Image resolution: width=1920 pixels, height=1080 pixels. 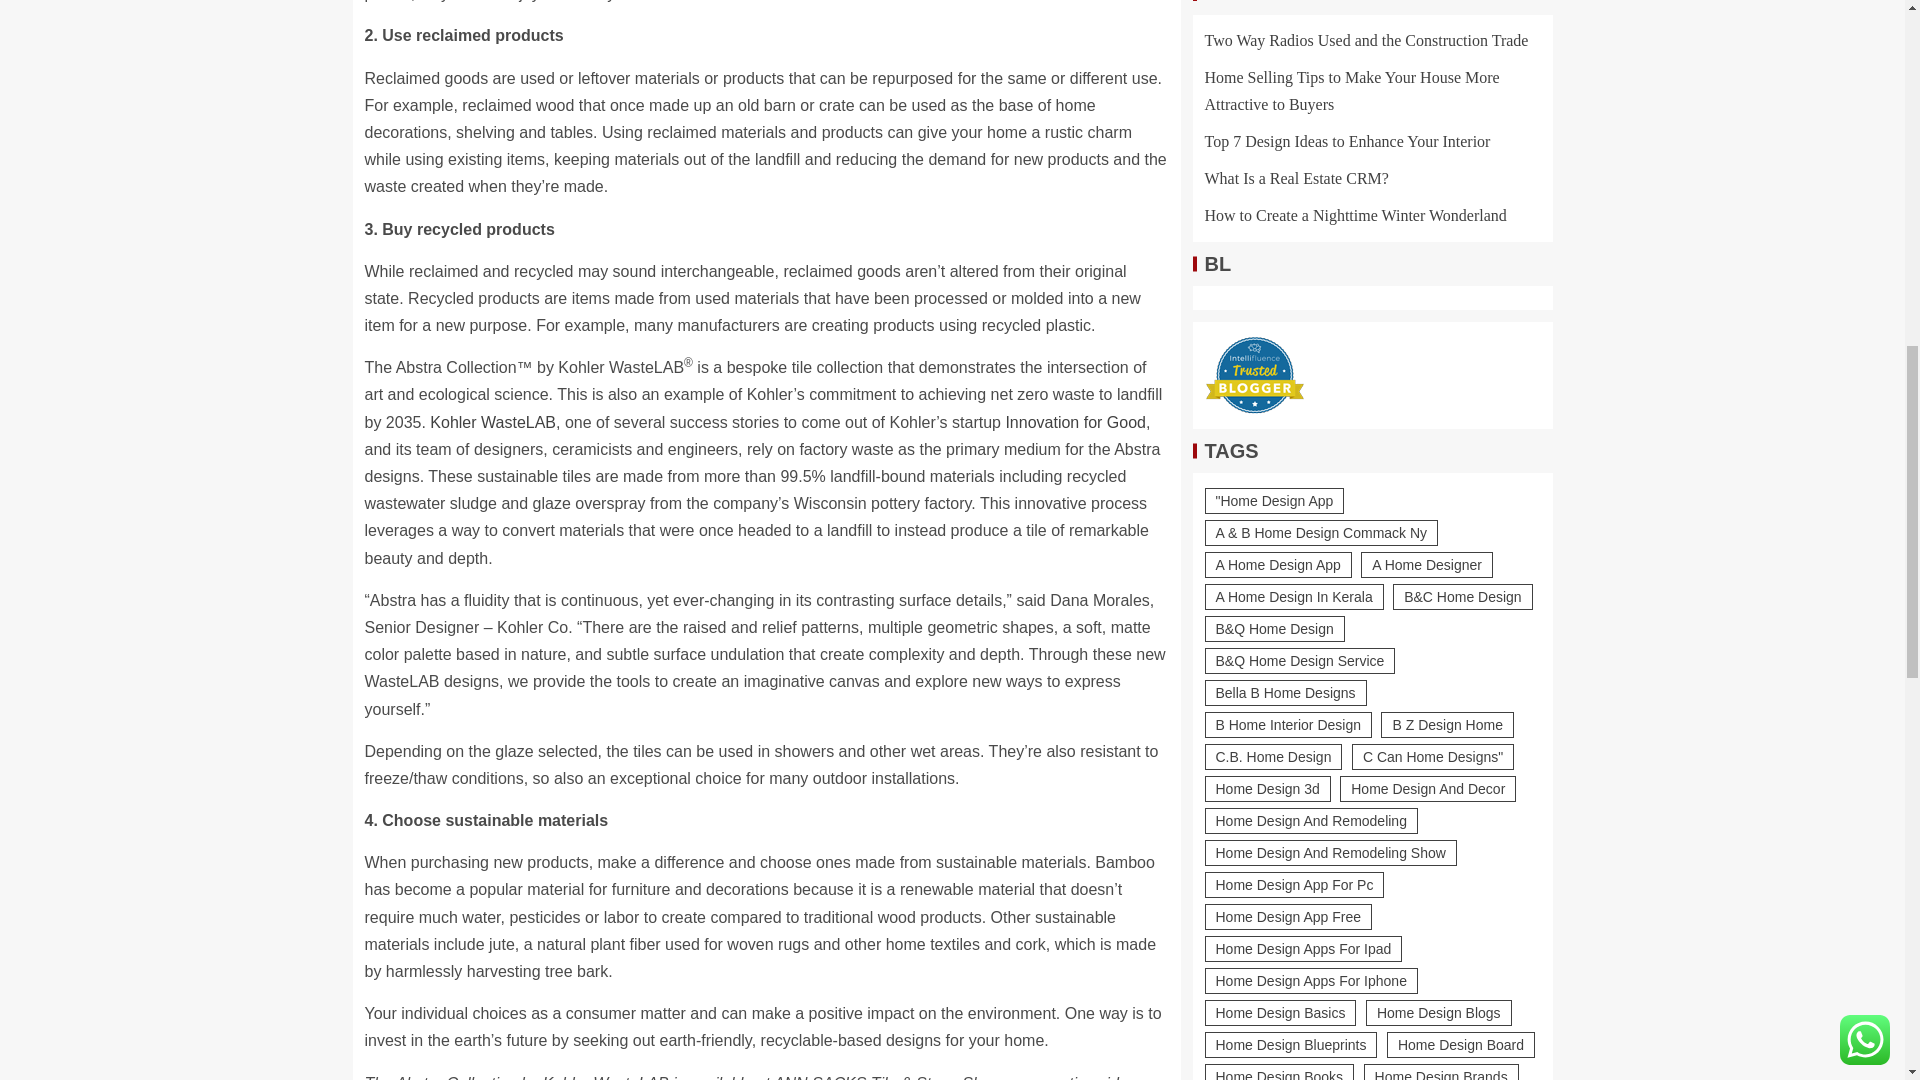 What do you see at coordinates (493, 422) in the screenshot?
I see `Kohler WasteLAB` at bounding box center [493, 422].